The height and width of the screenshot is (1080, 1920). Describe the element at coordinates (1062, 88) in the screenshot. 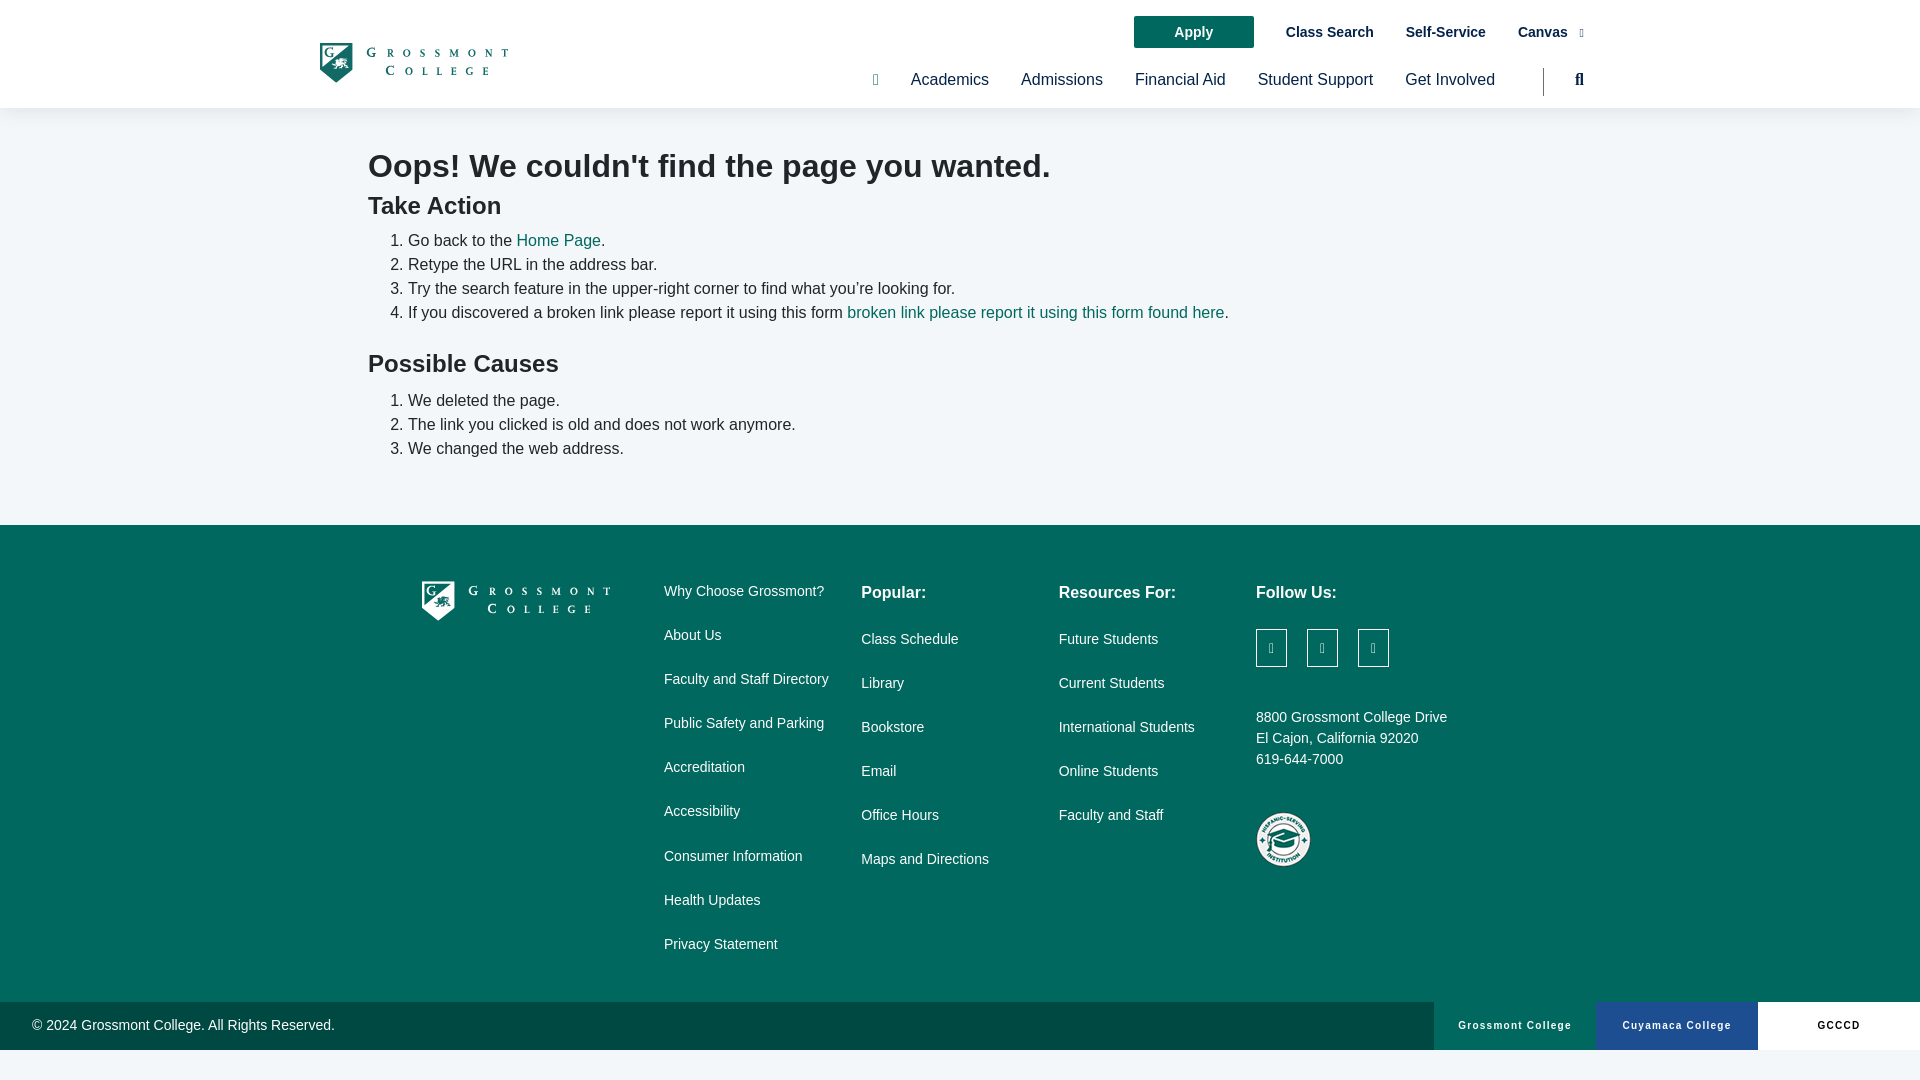

I see `Admissions` at that location.